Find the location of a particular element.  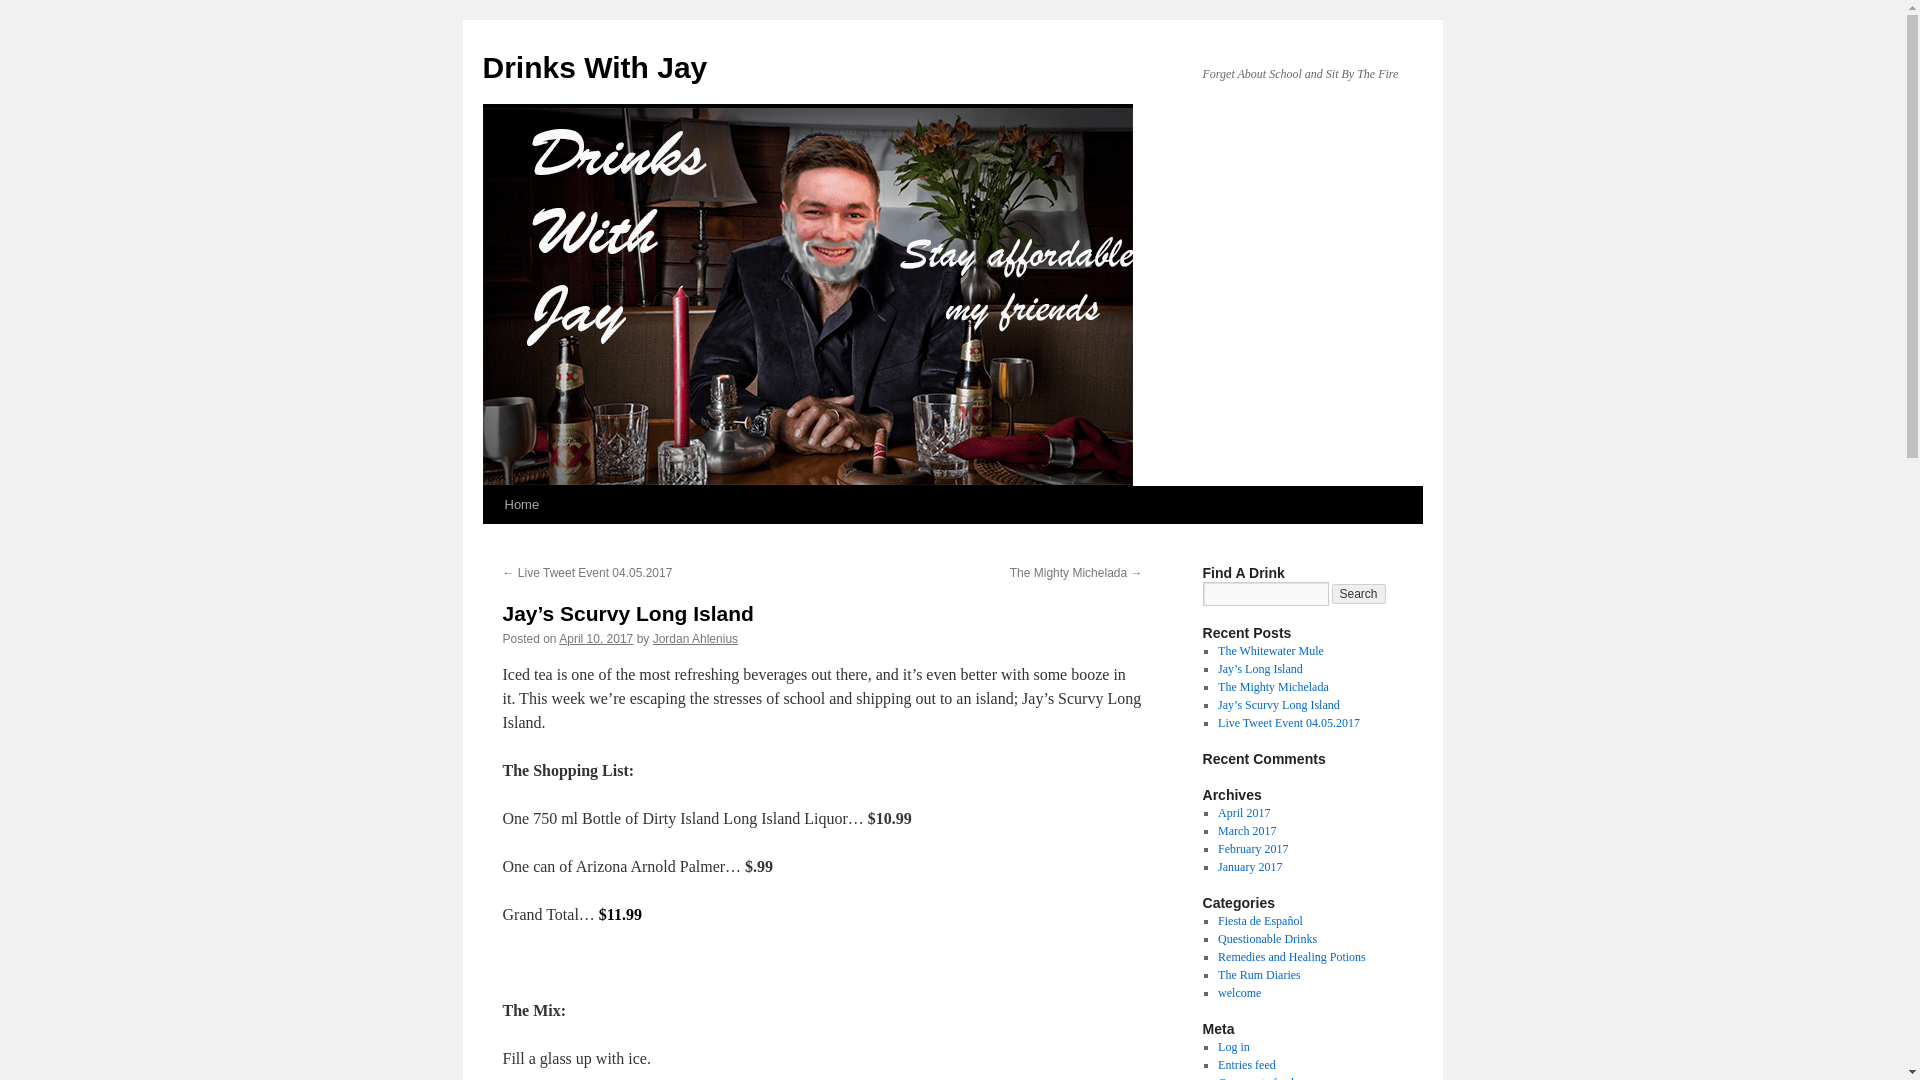

February 2017 is located at coordinates (1252, 849).